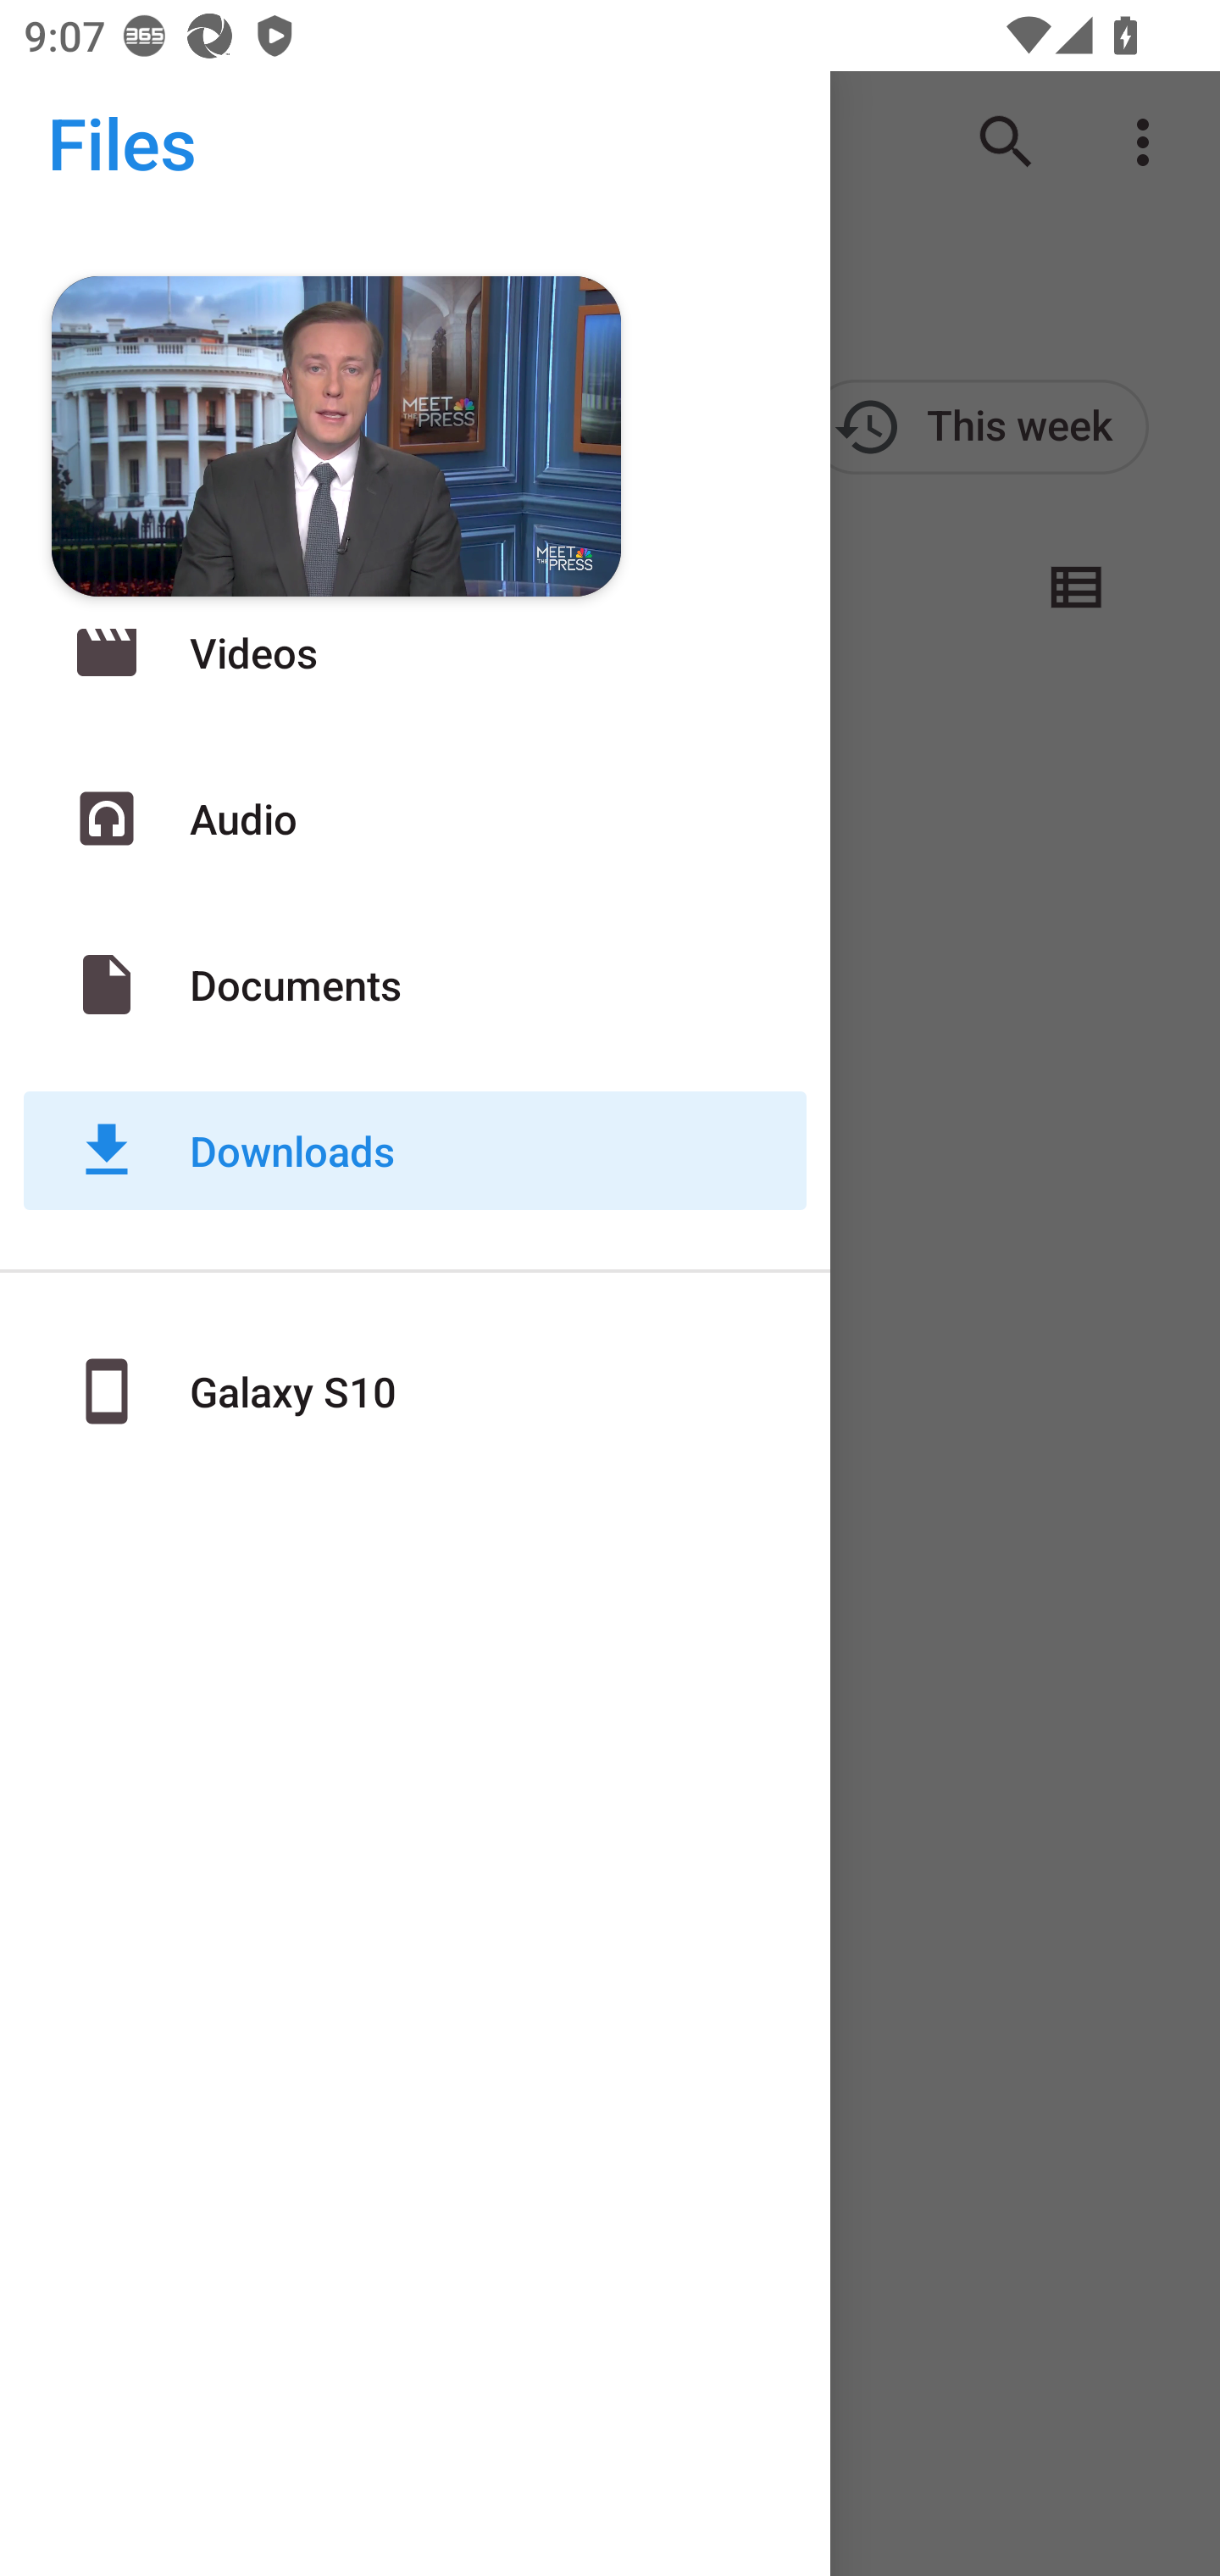 The width and height of the screenshot is (1220, 2576). Describe the element at coordinates (83, 142) in the screenshot. I see `Show roots` at that location.